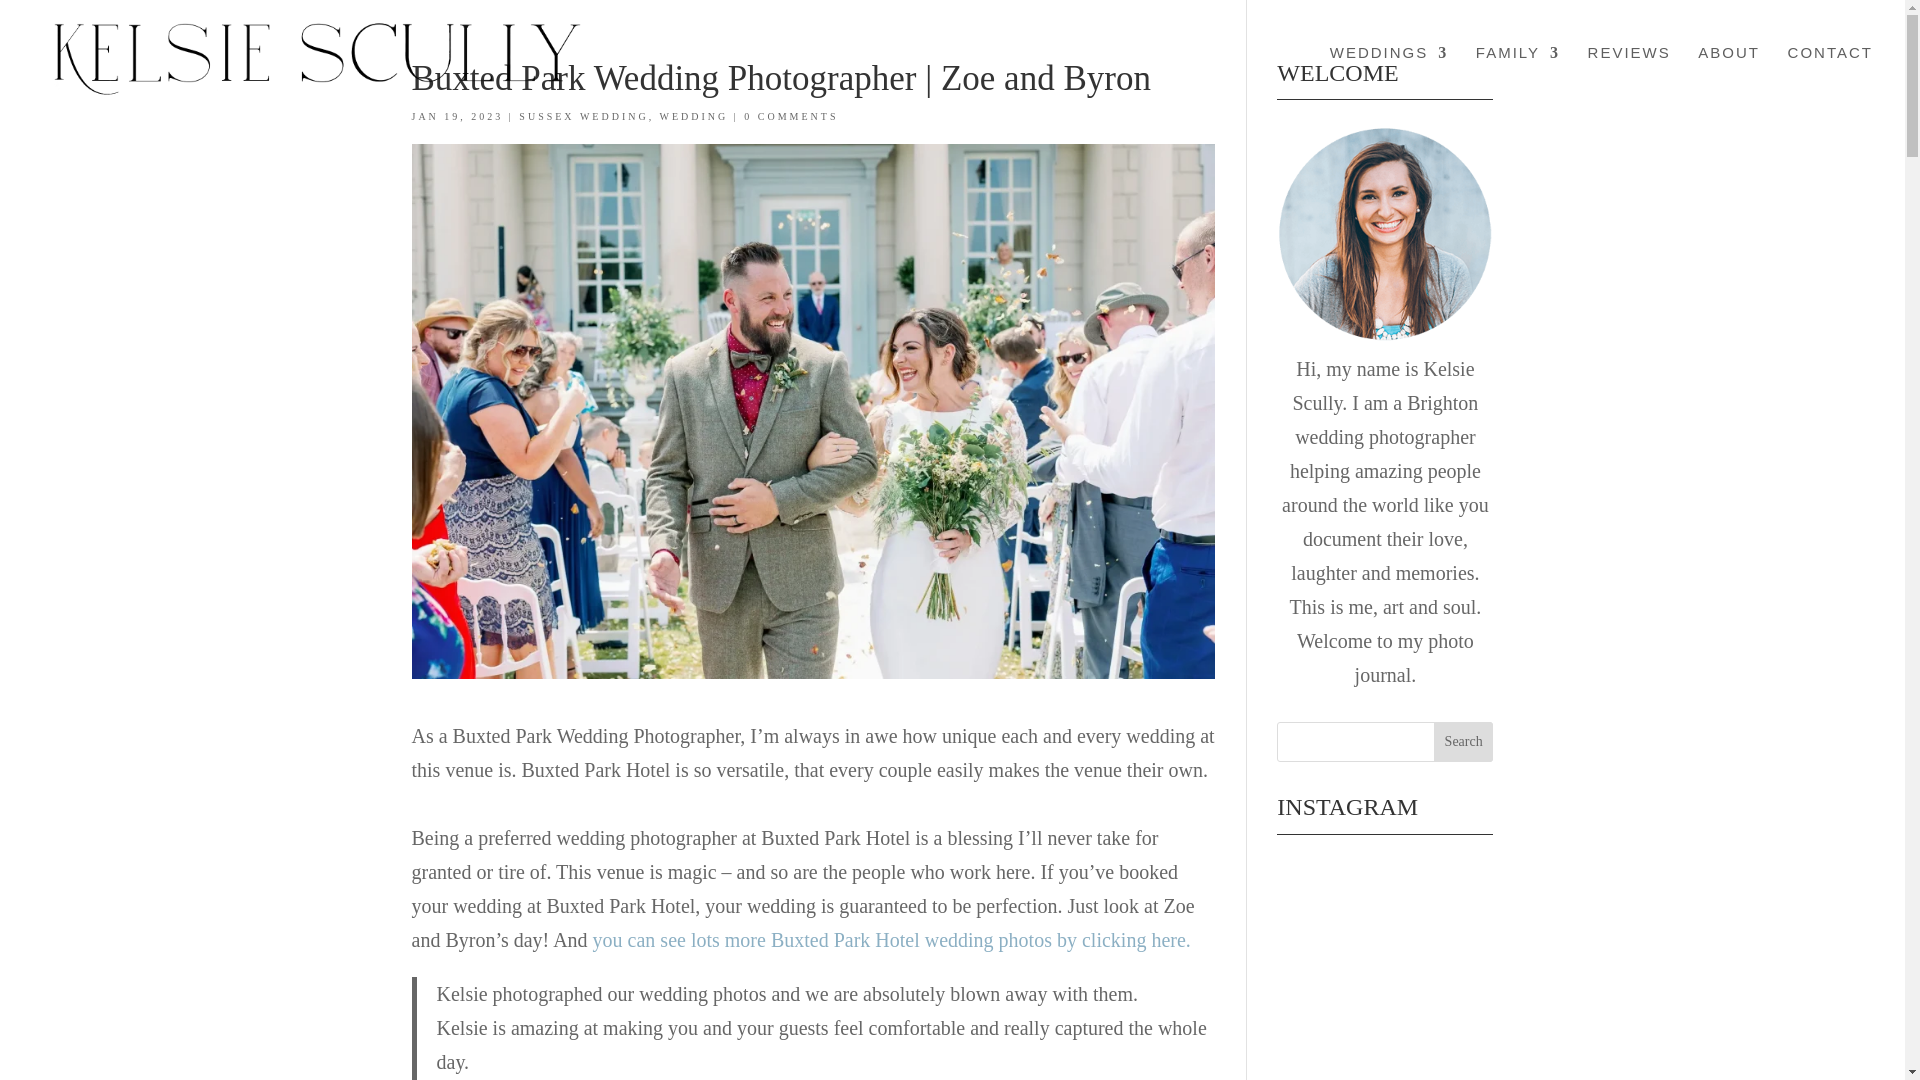 The image size is (1920, 1080). I want to click on 0 COMMENTS, so click(790, 116).